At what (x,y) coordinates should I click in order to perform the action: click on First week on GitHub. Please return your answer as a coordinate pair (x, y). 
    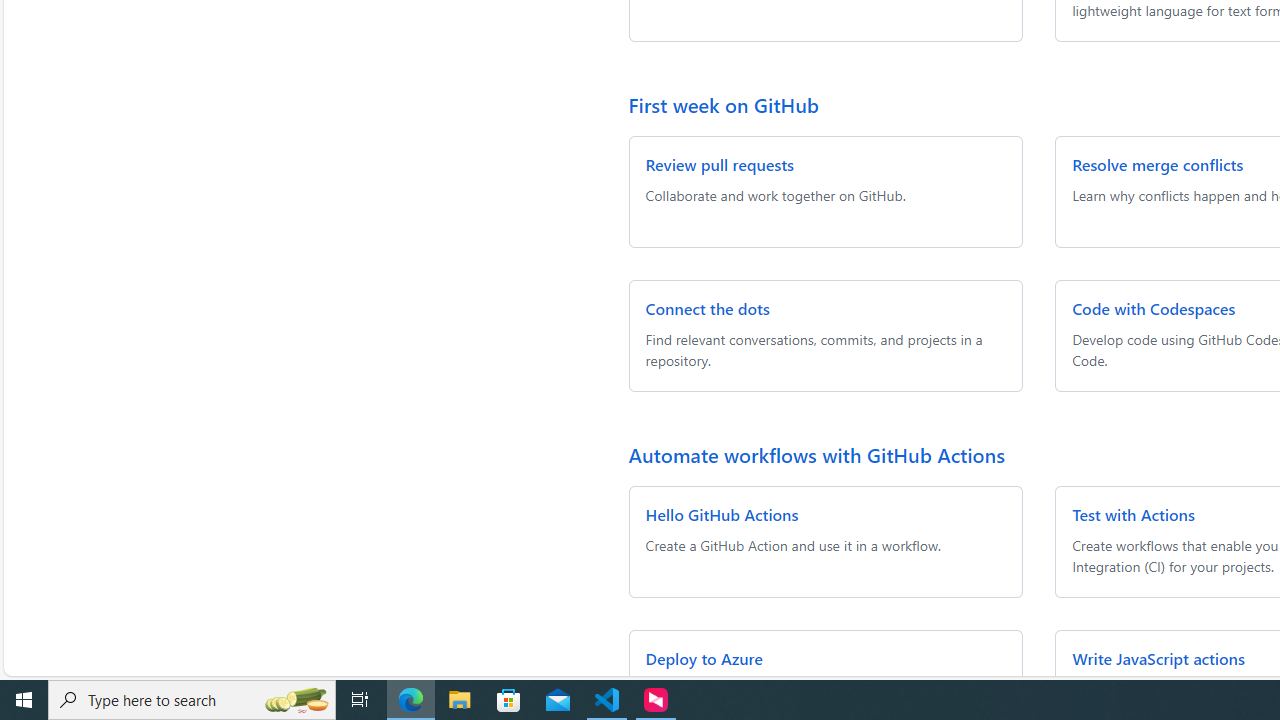
    Looking at the image, I should click on (724, 104).